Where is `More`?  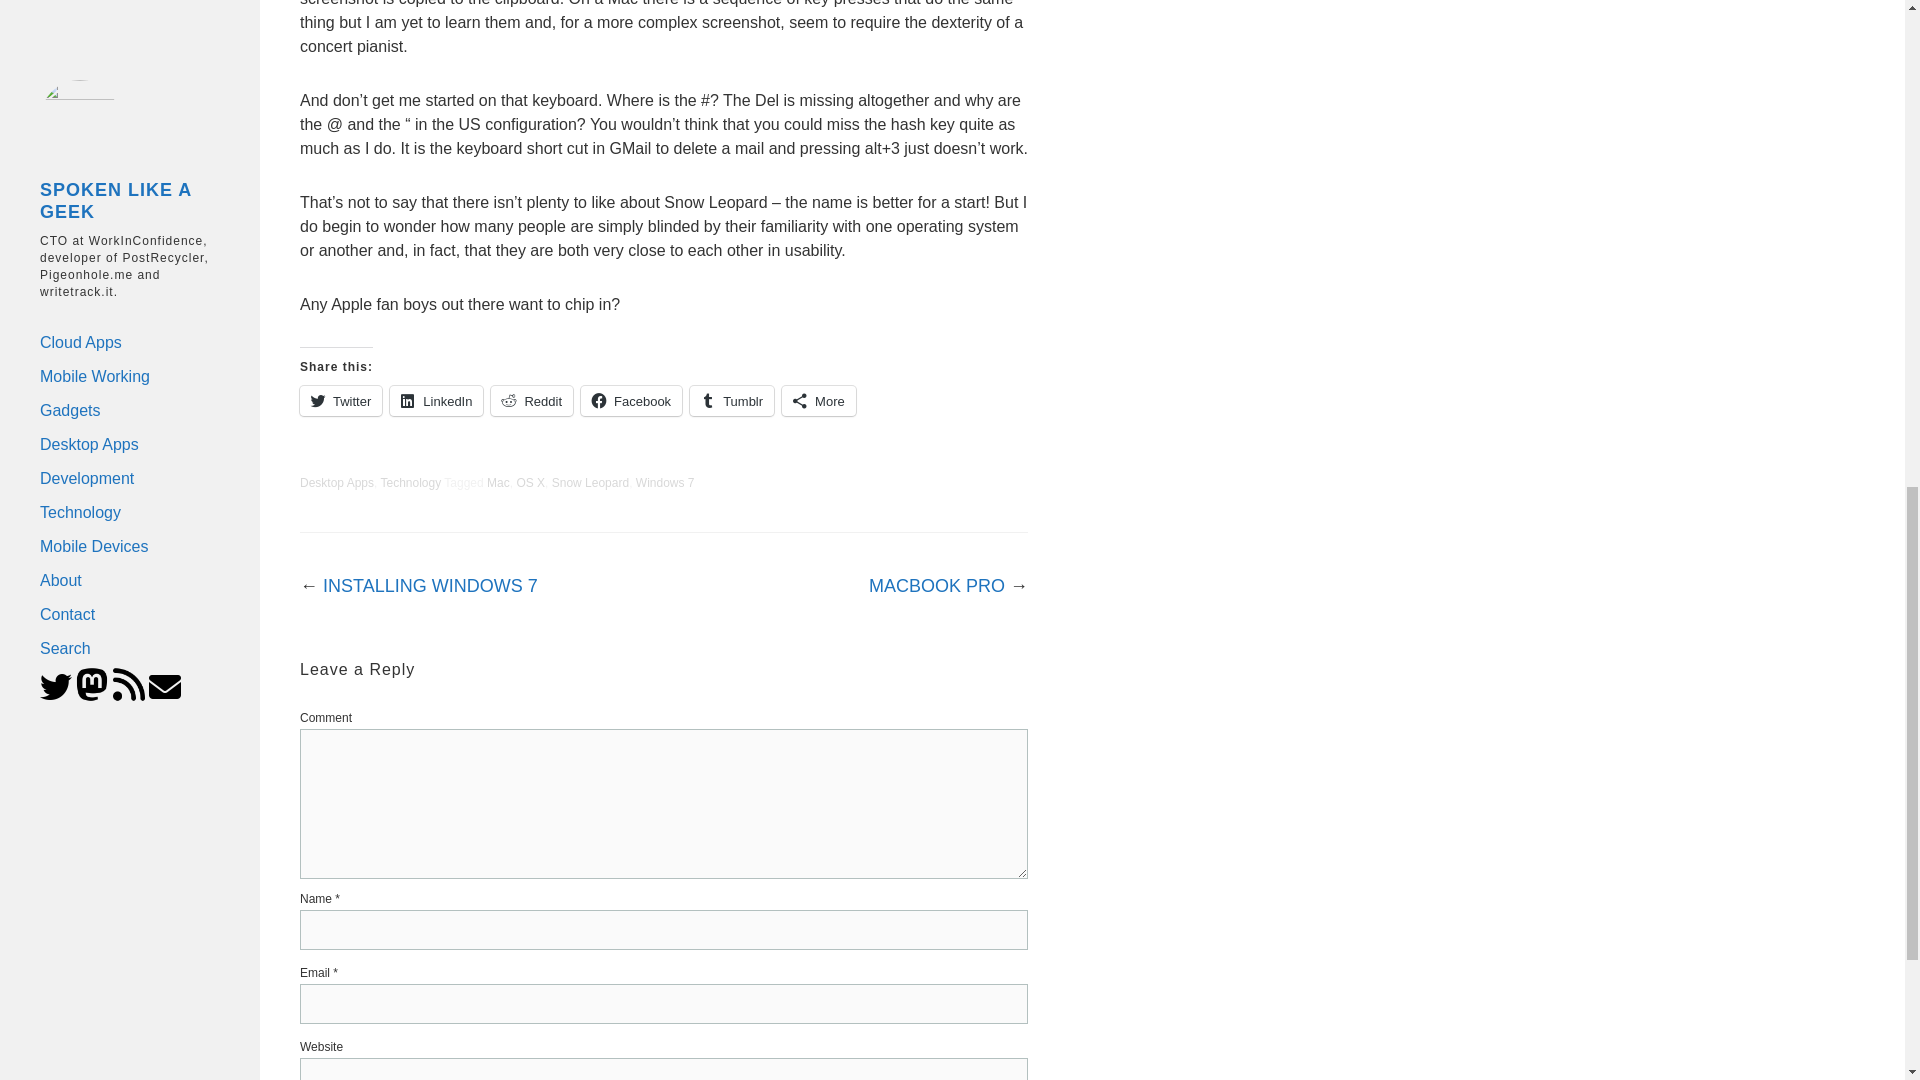 More is located at coordinates (818, 400).